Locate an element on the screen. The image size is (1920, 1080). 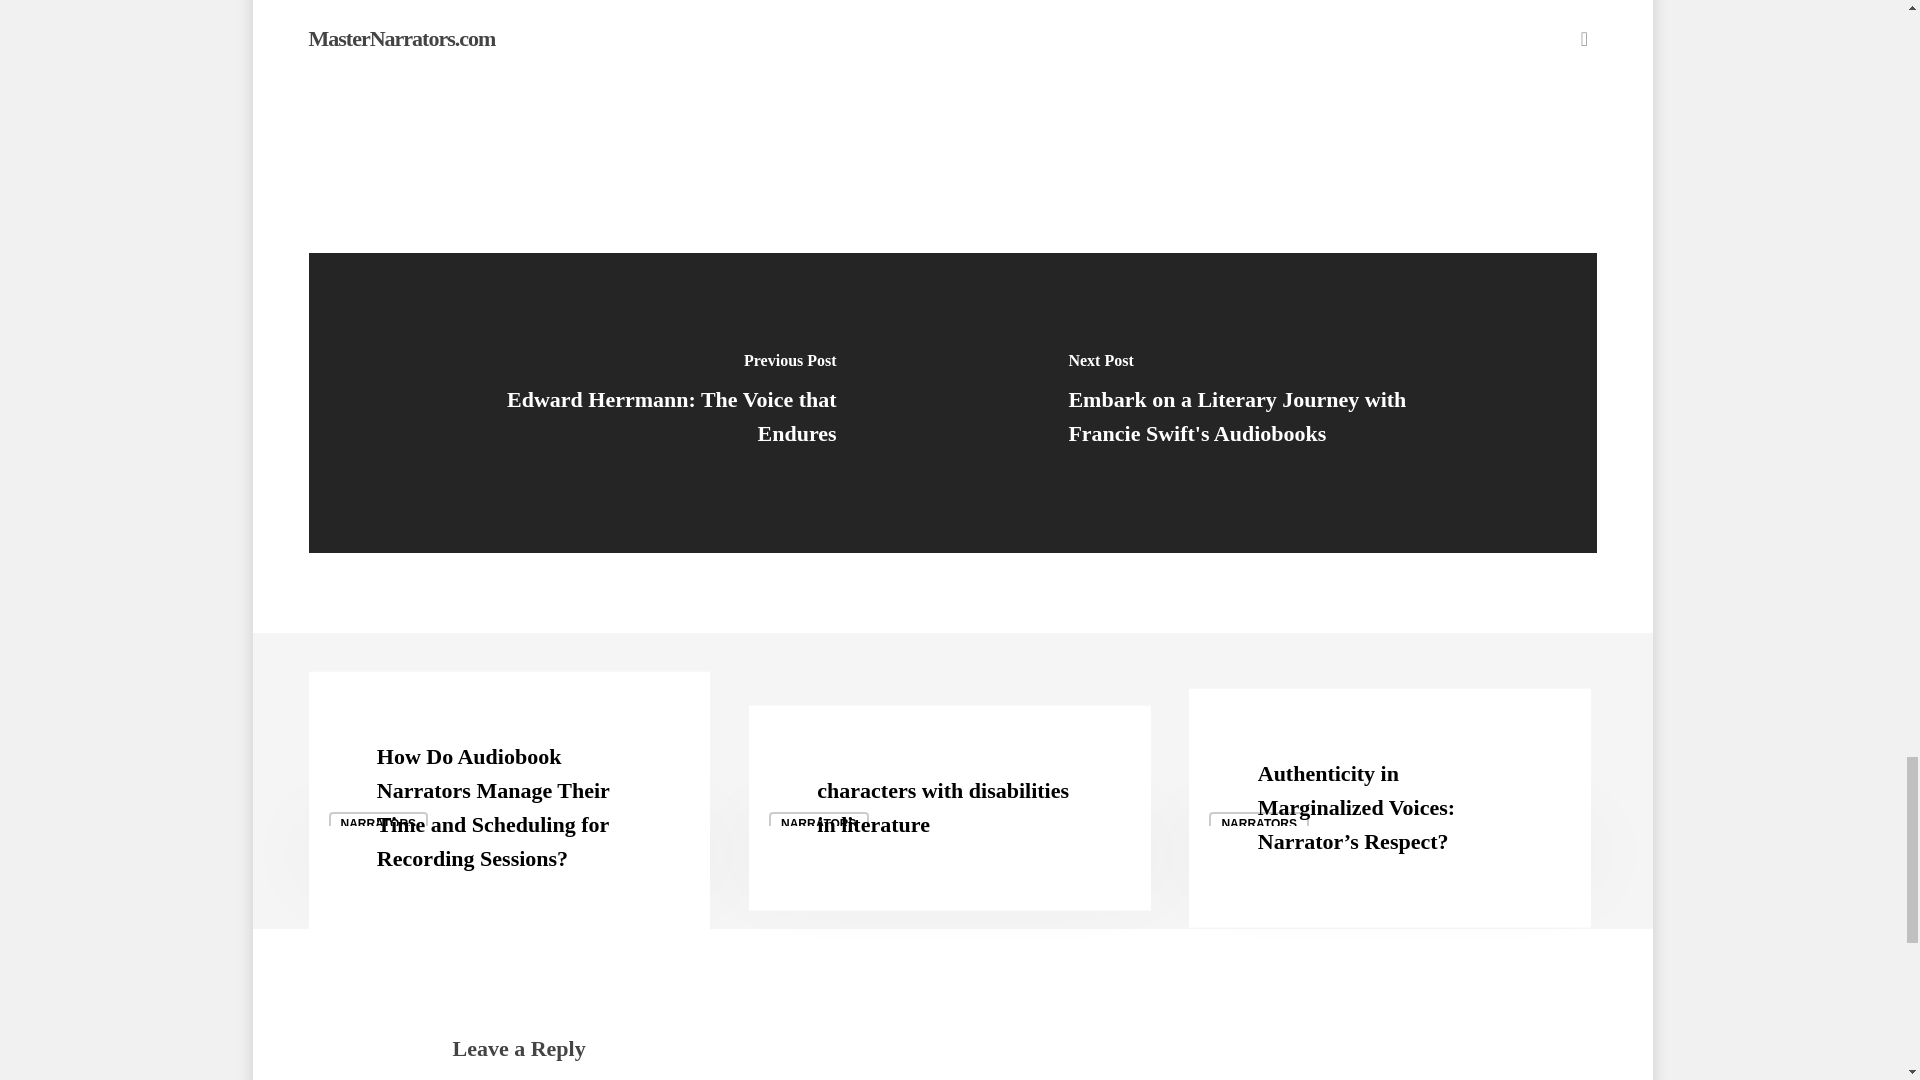
NARRATORS is located at coordinates (819, 824).